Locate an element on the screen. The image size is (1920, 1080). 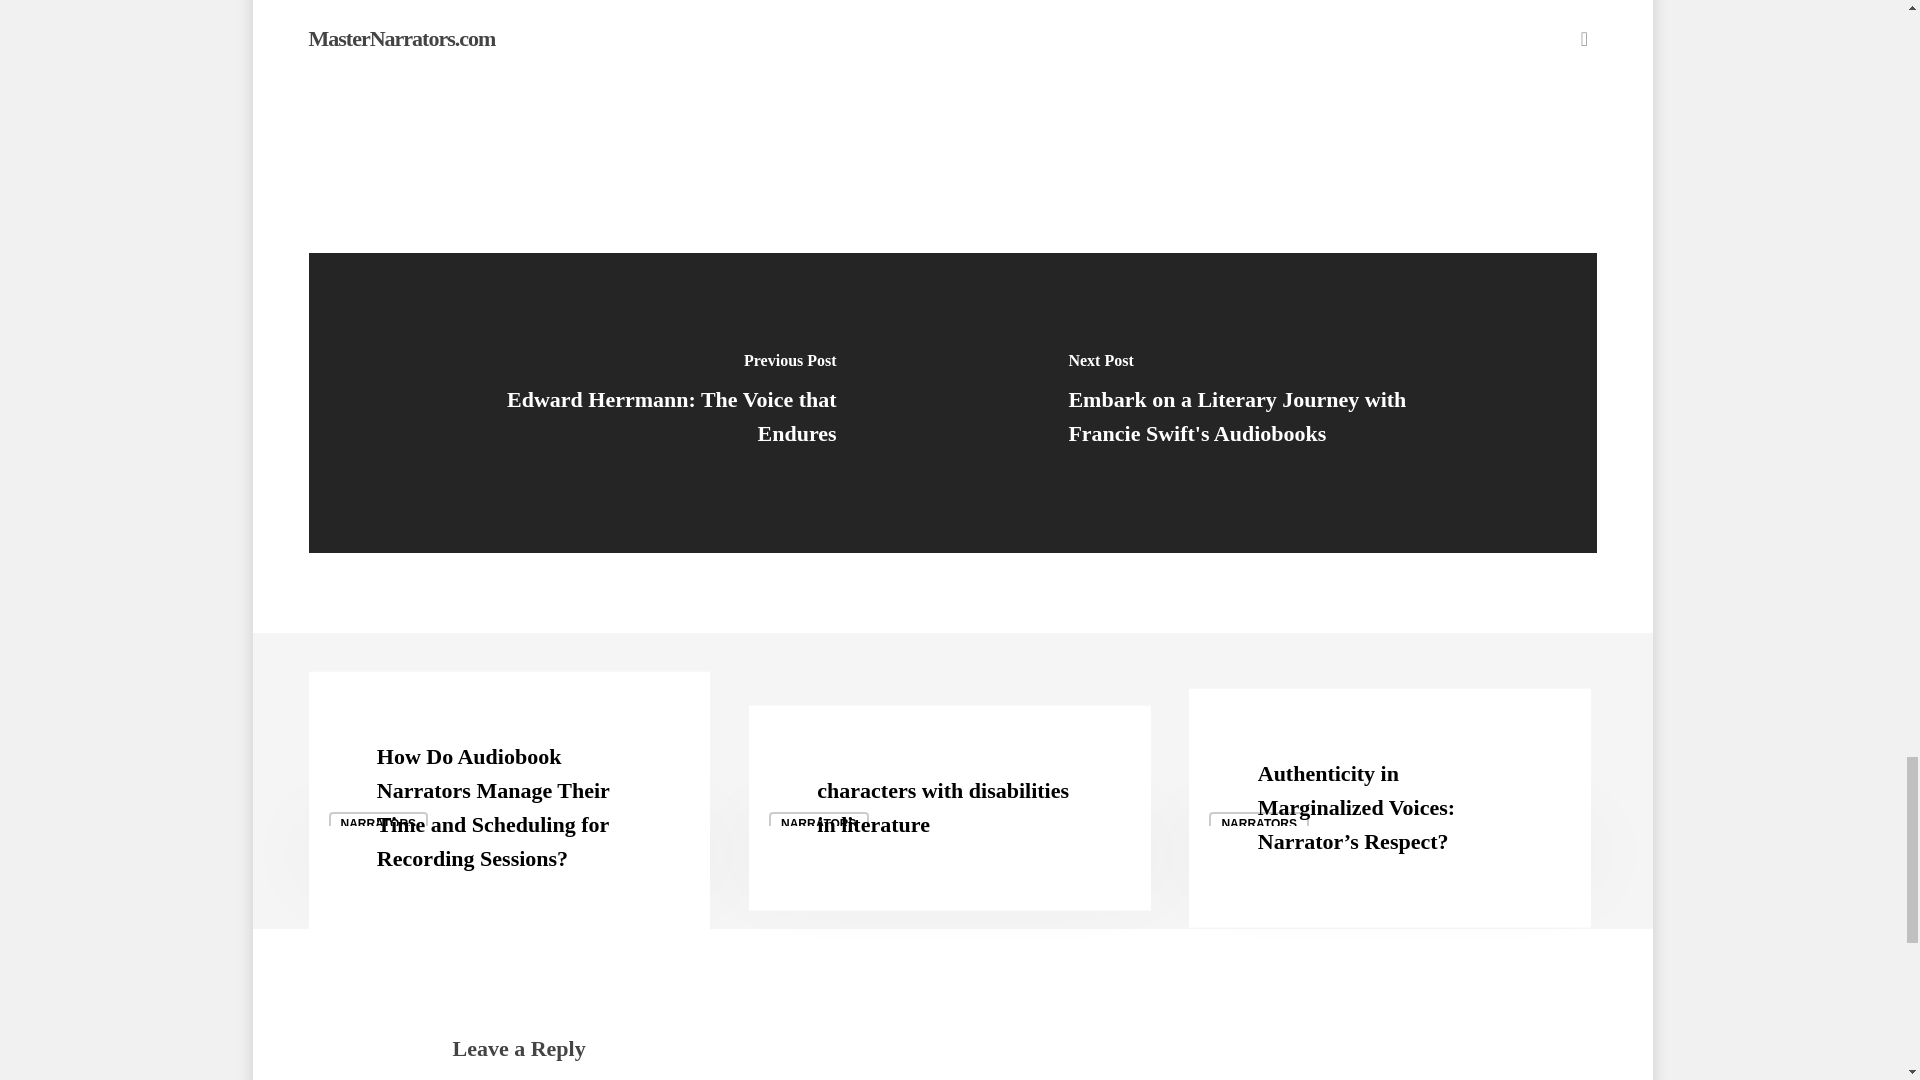
NARRATORS is located at coordinates (819, 824).